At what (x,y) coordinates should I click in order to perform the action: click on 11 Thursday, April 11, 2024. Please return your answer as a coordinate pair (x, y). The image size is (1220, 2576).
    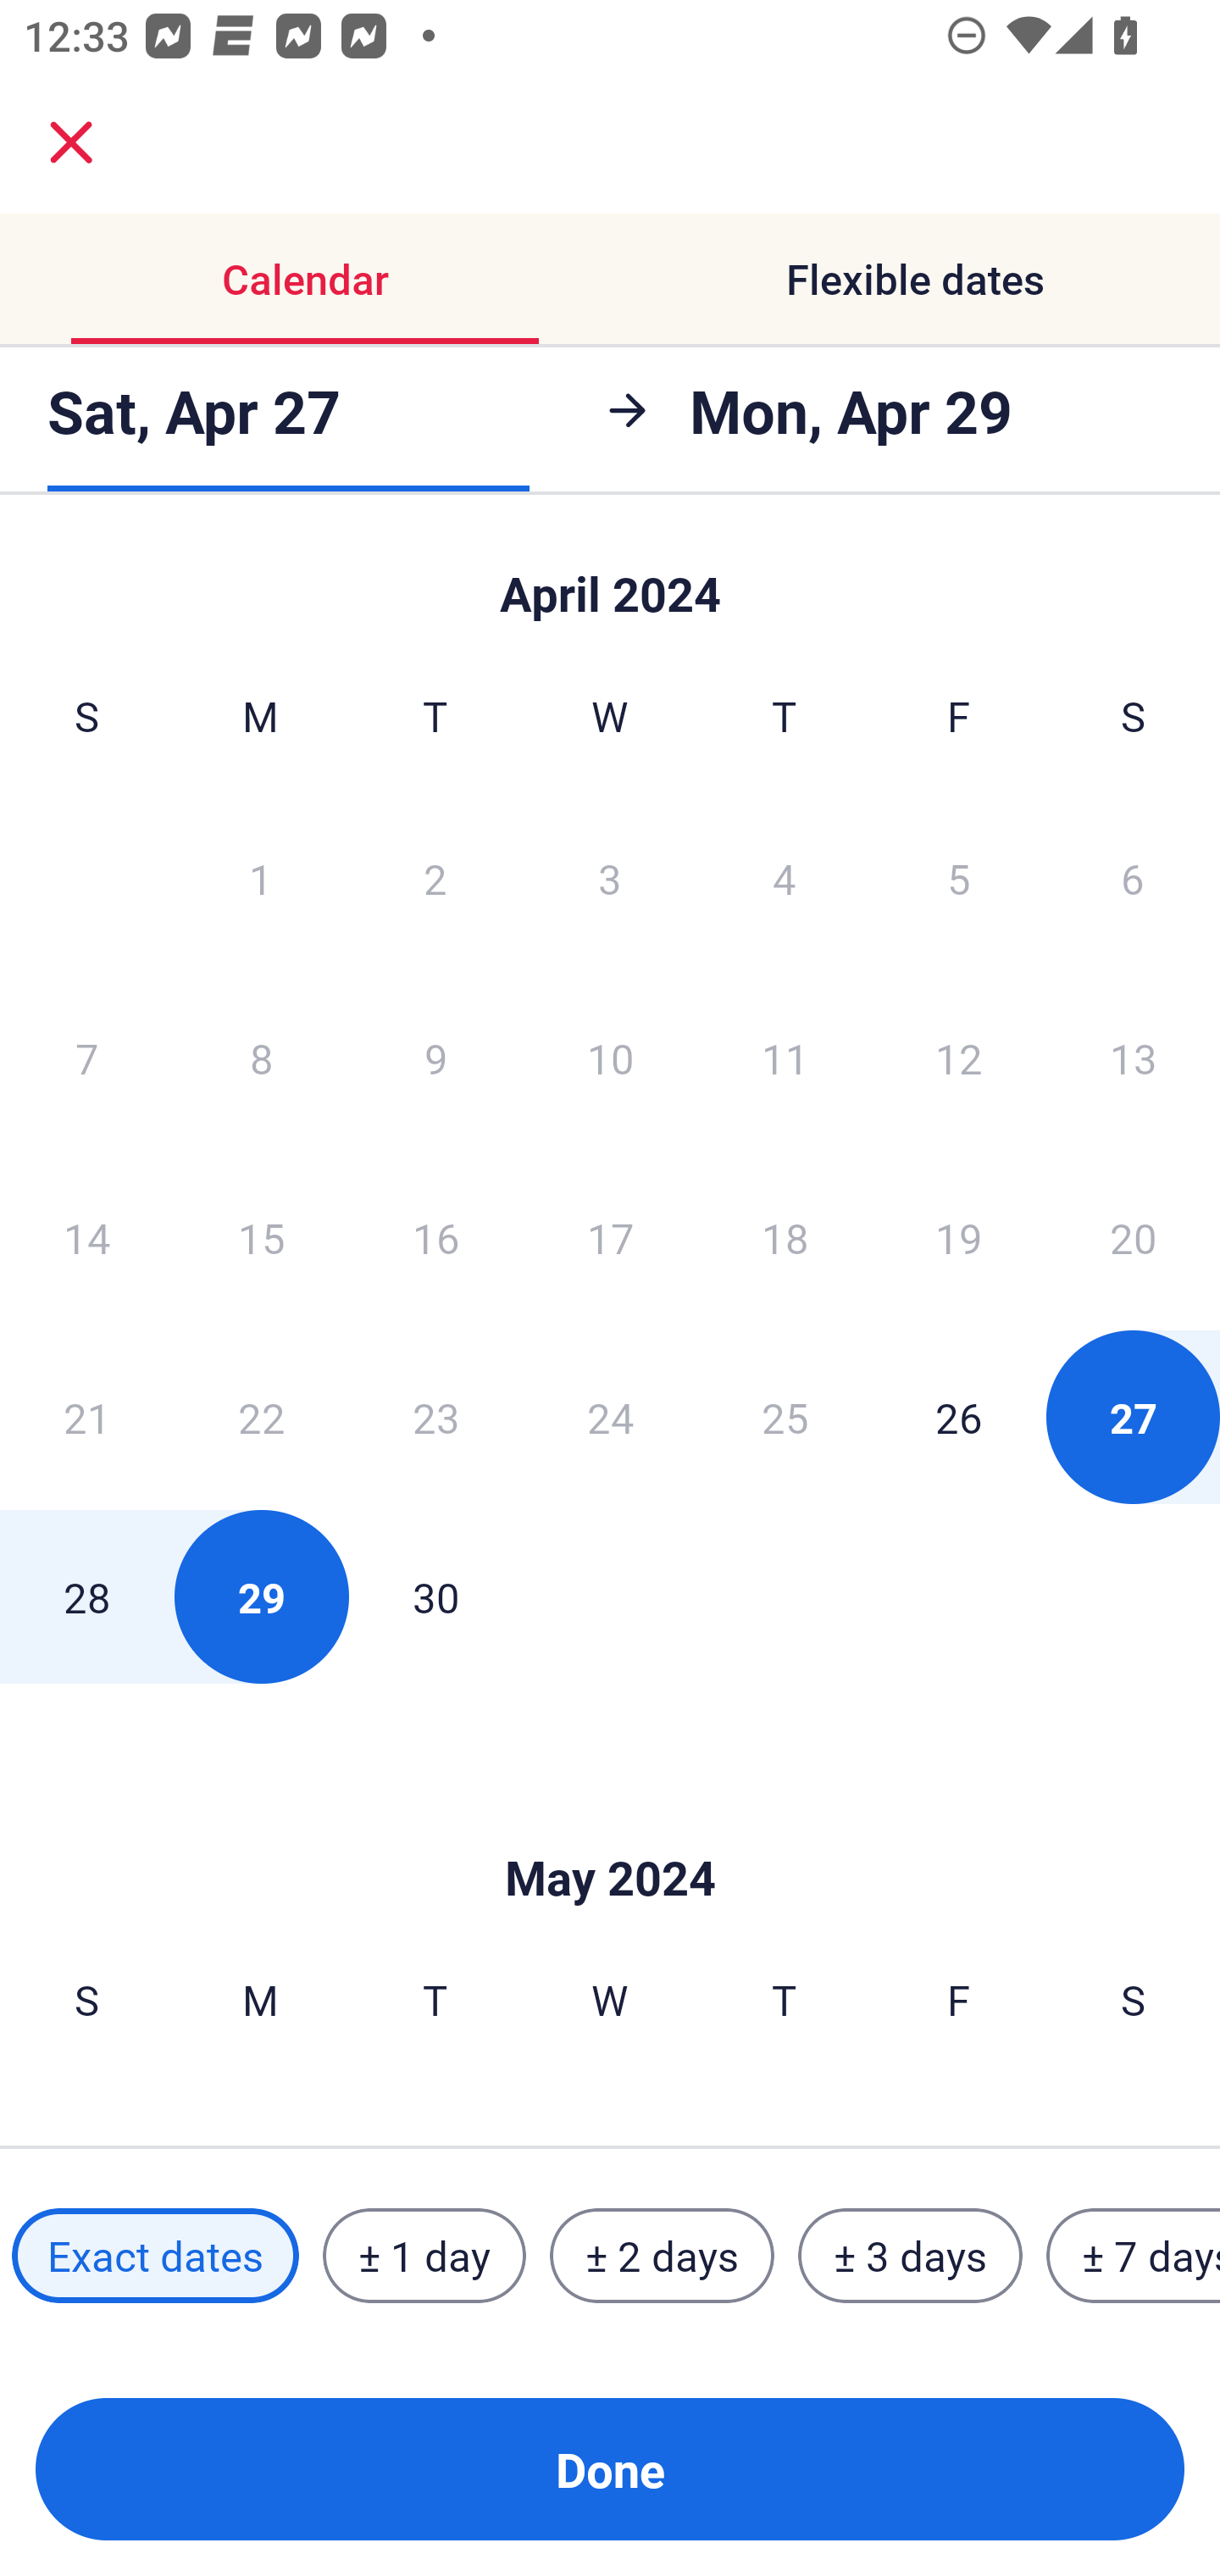
    Looking at the image, I should click on (785, 1058).